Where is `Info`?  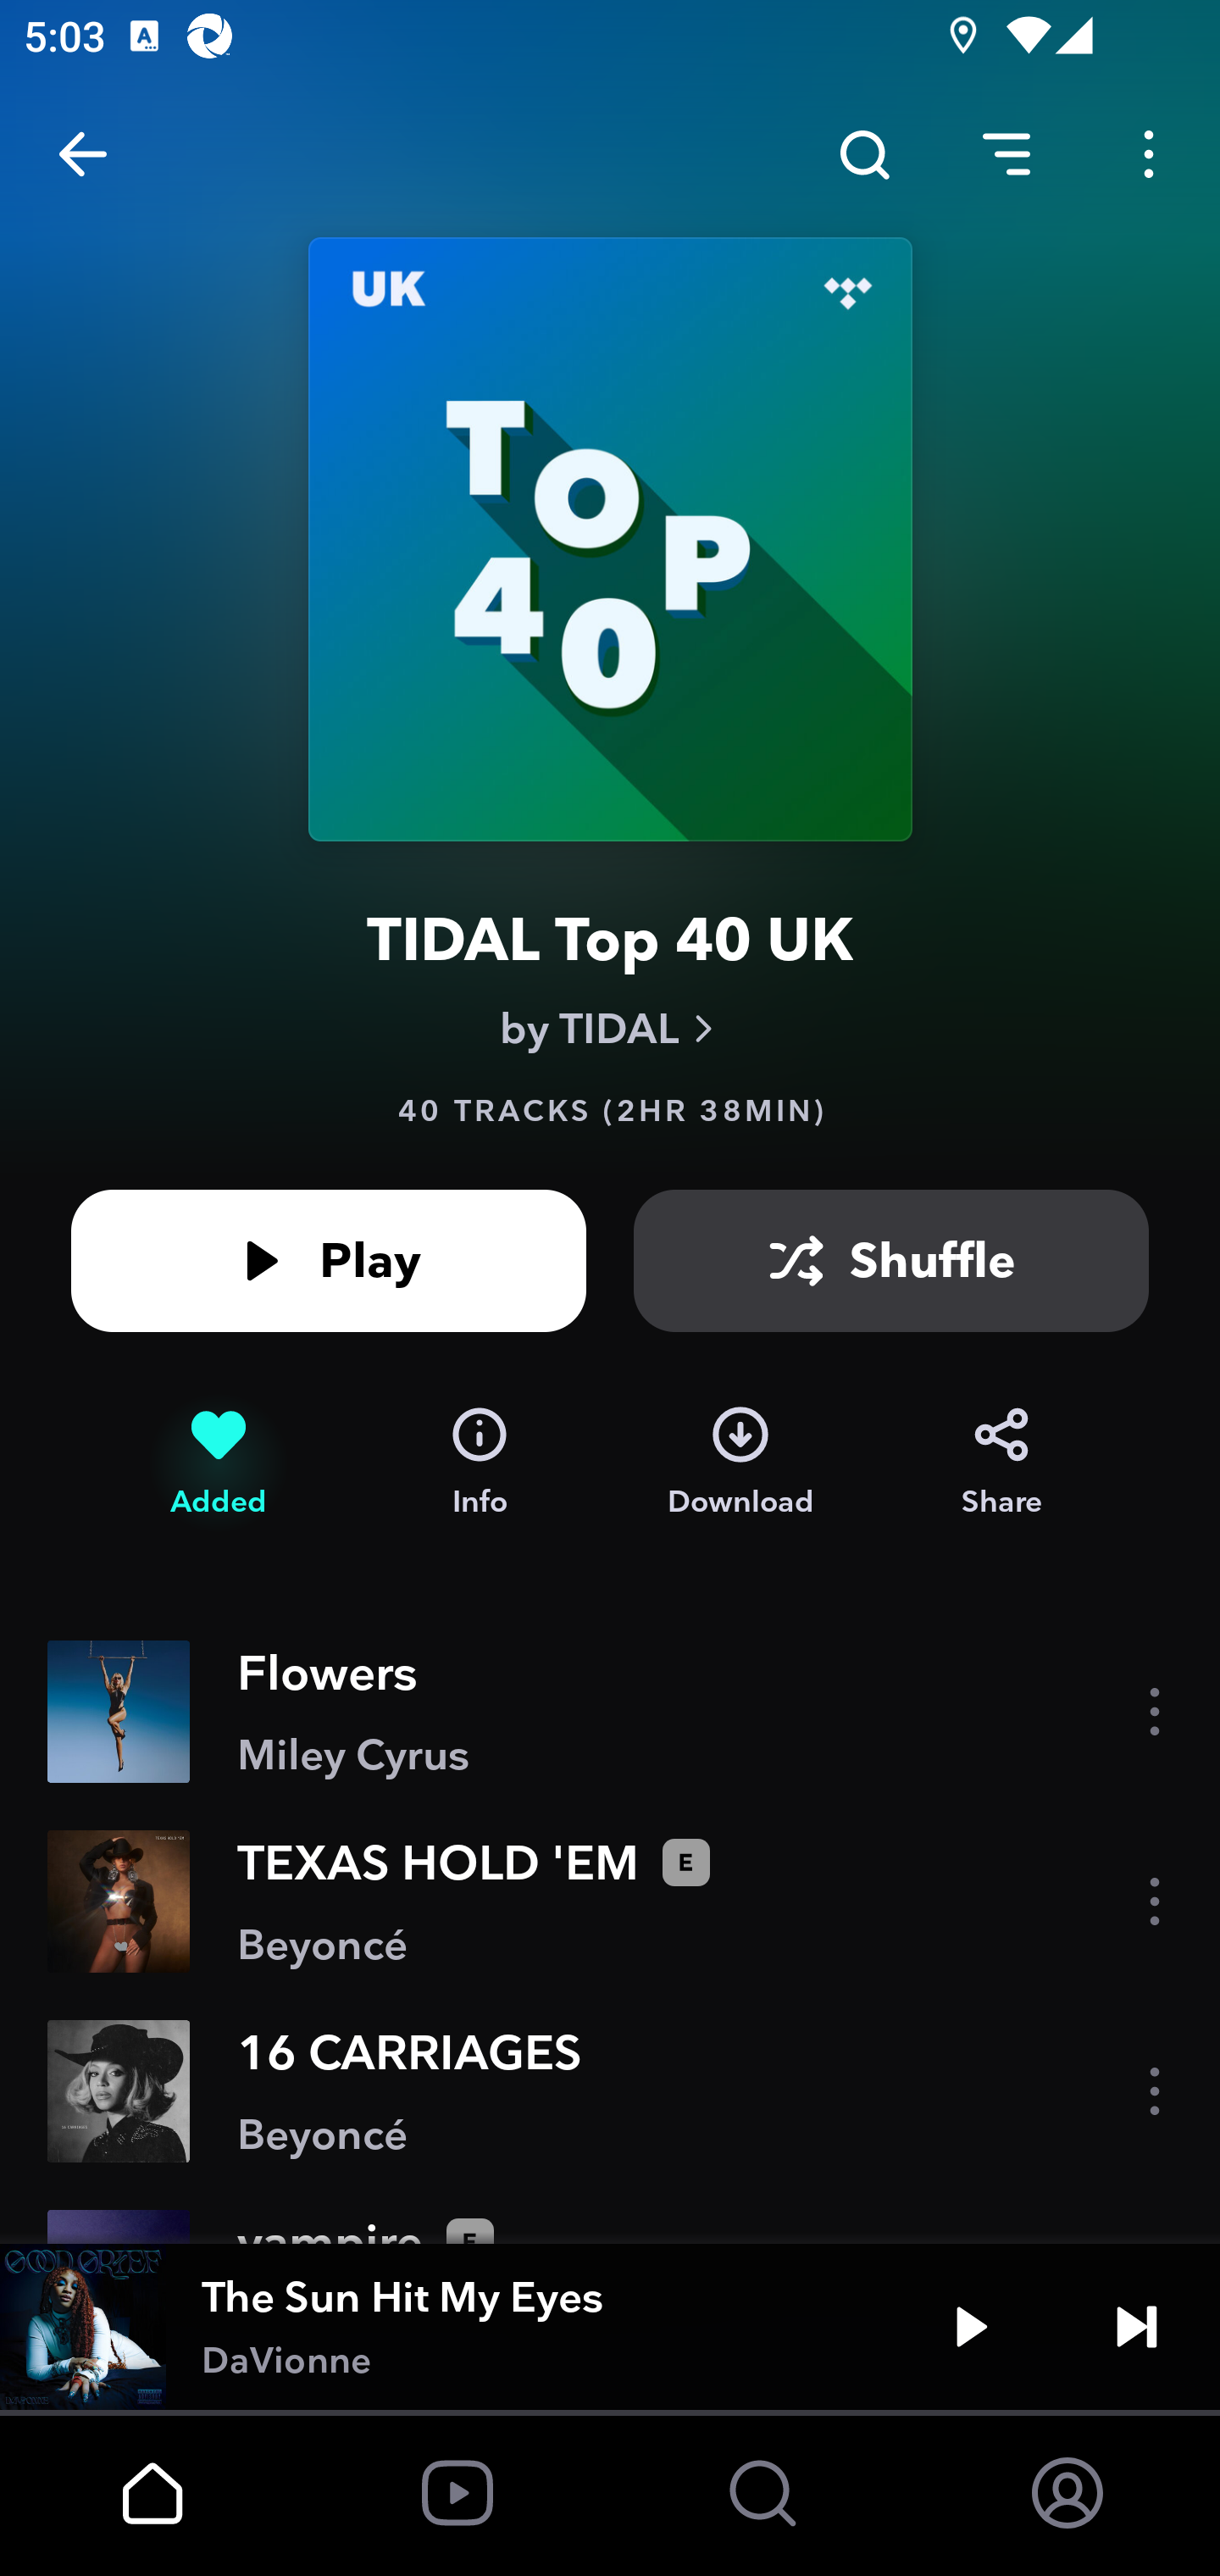
Info is located at coordinates (480, 1463).